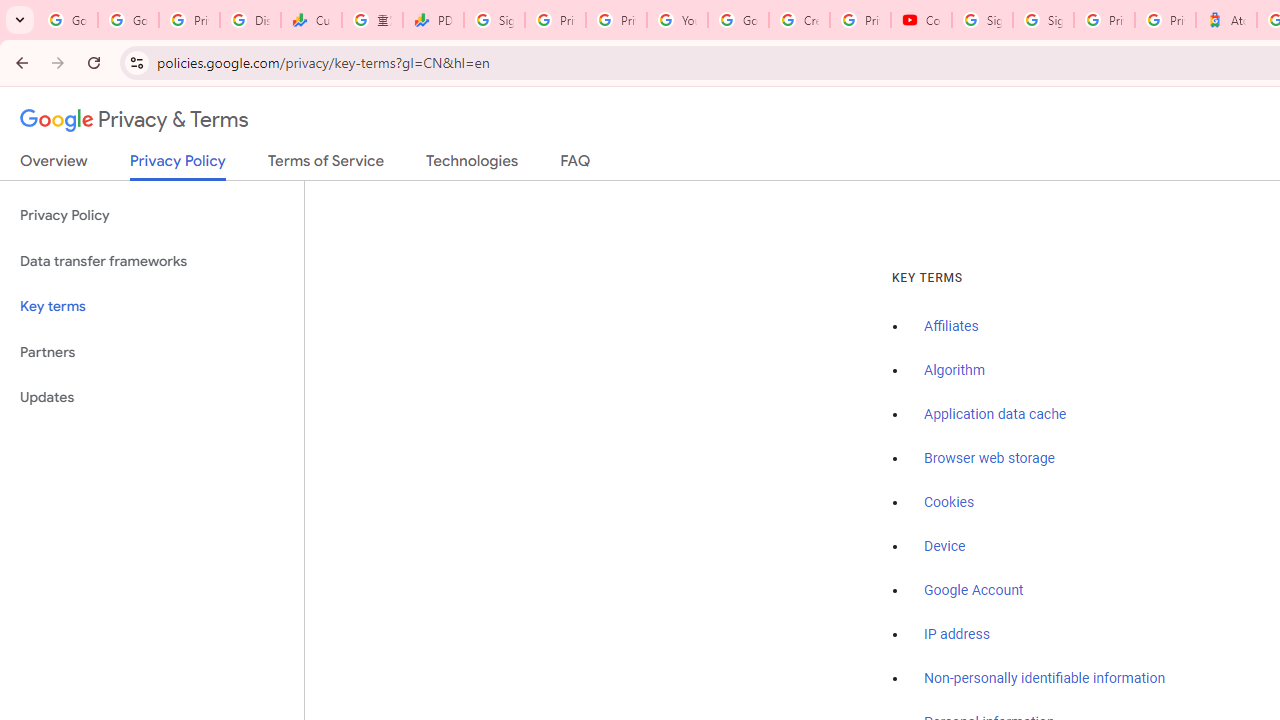 The width and height of the screenshot is (1280, 720). I want to click on Non-personally identifiable information, so click(1045, 679).